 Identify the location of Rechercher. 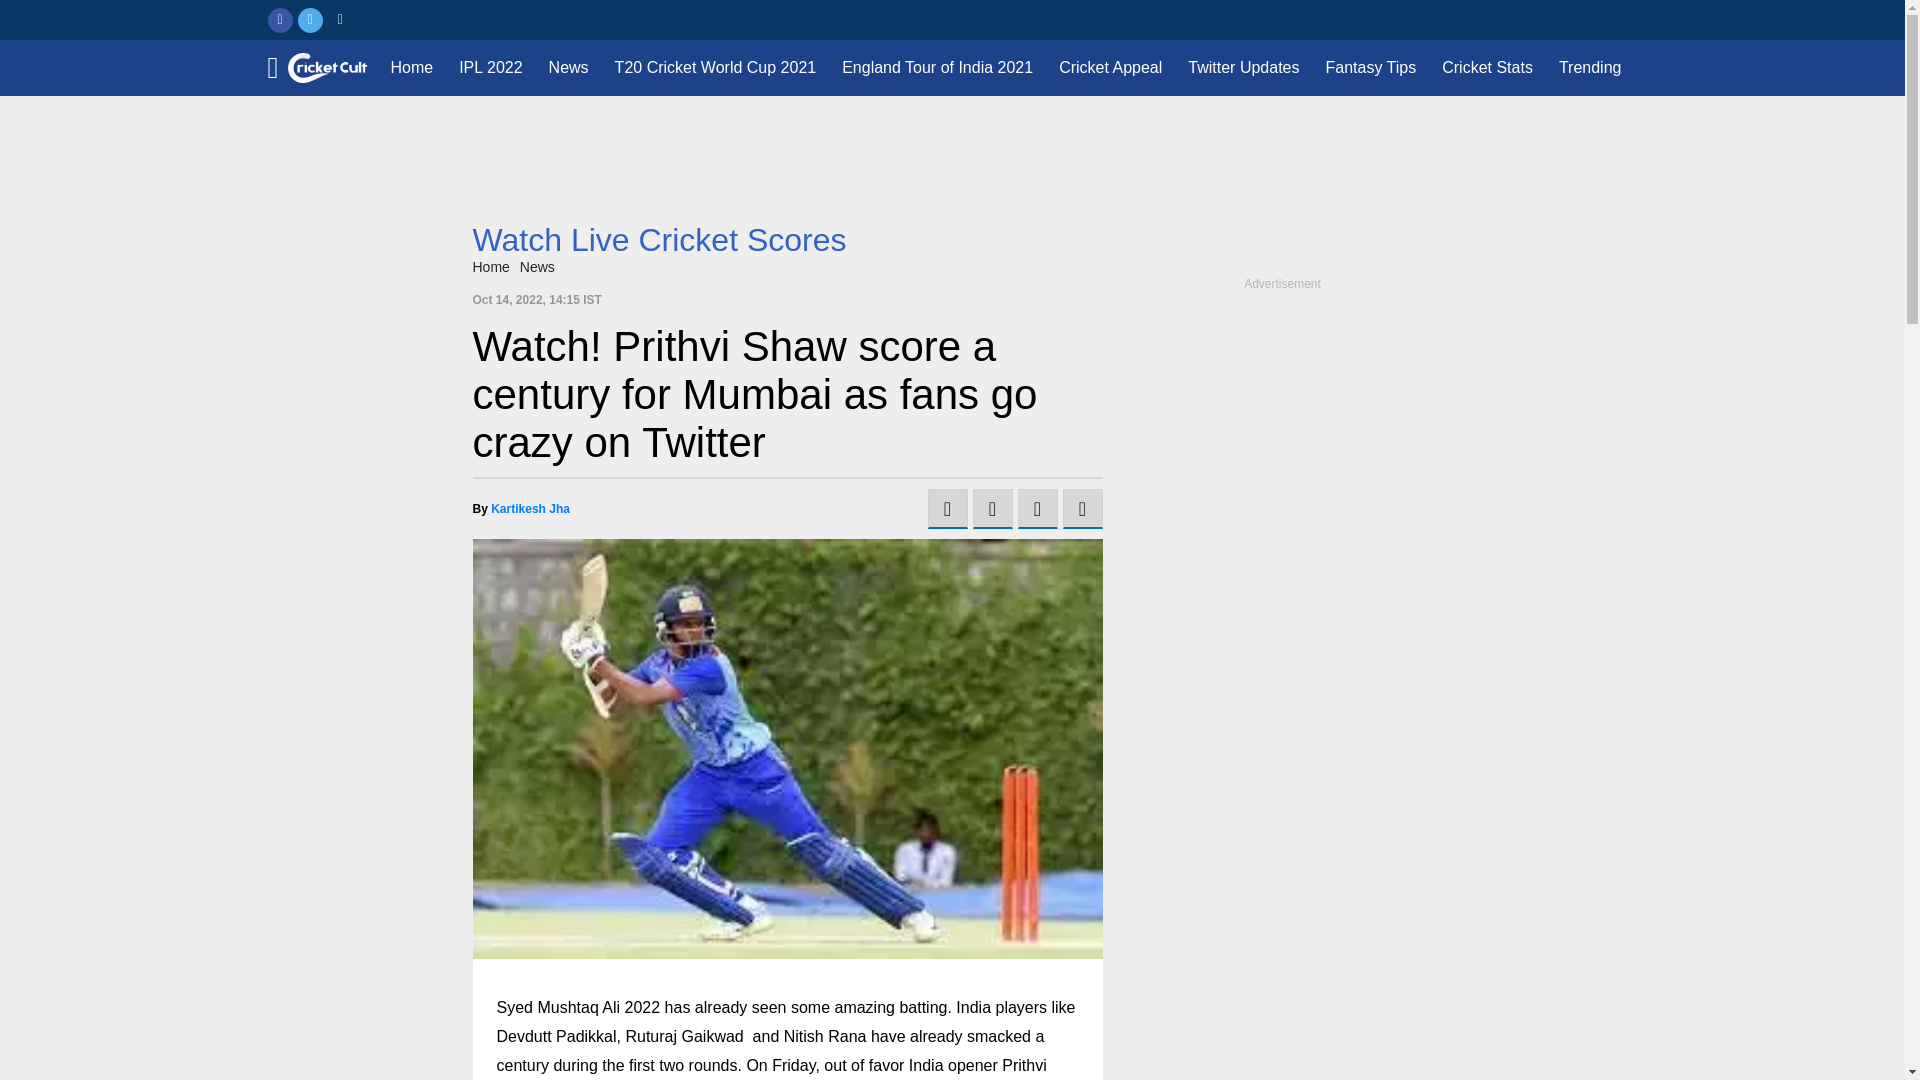
(1622, 20).